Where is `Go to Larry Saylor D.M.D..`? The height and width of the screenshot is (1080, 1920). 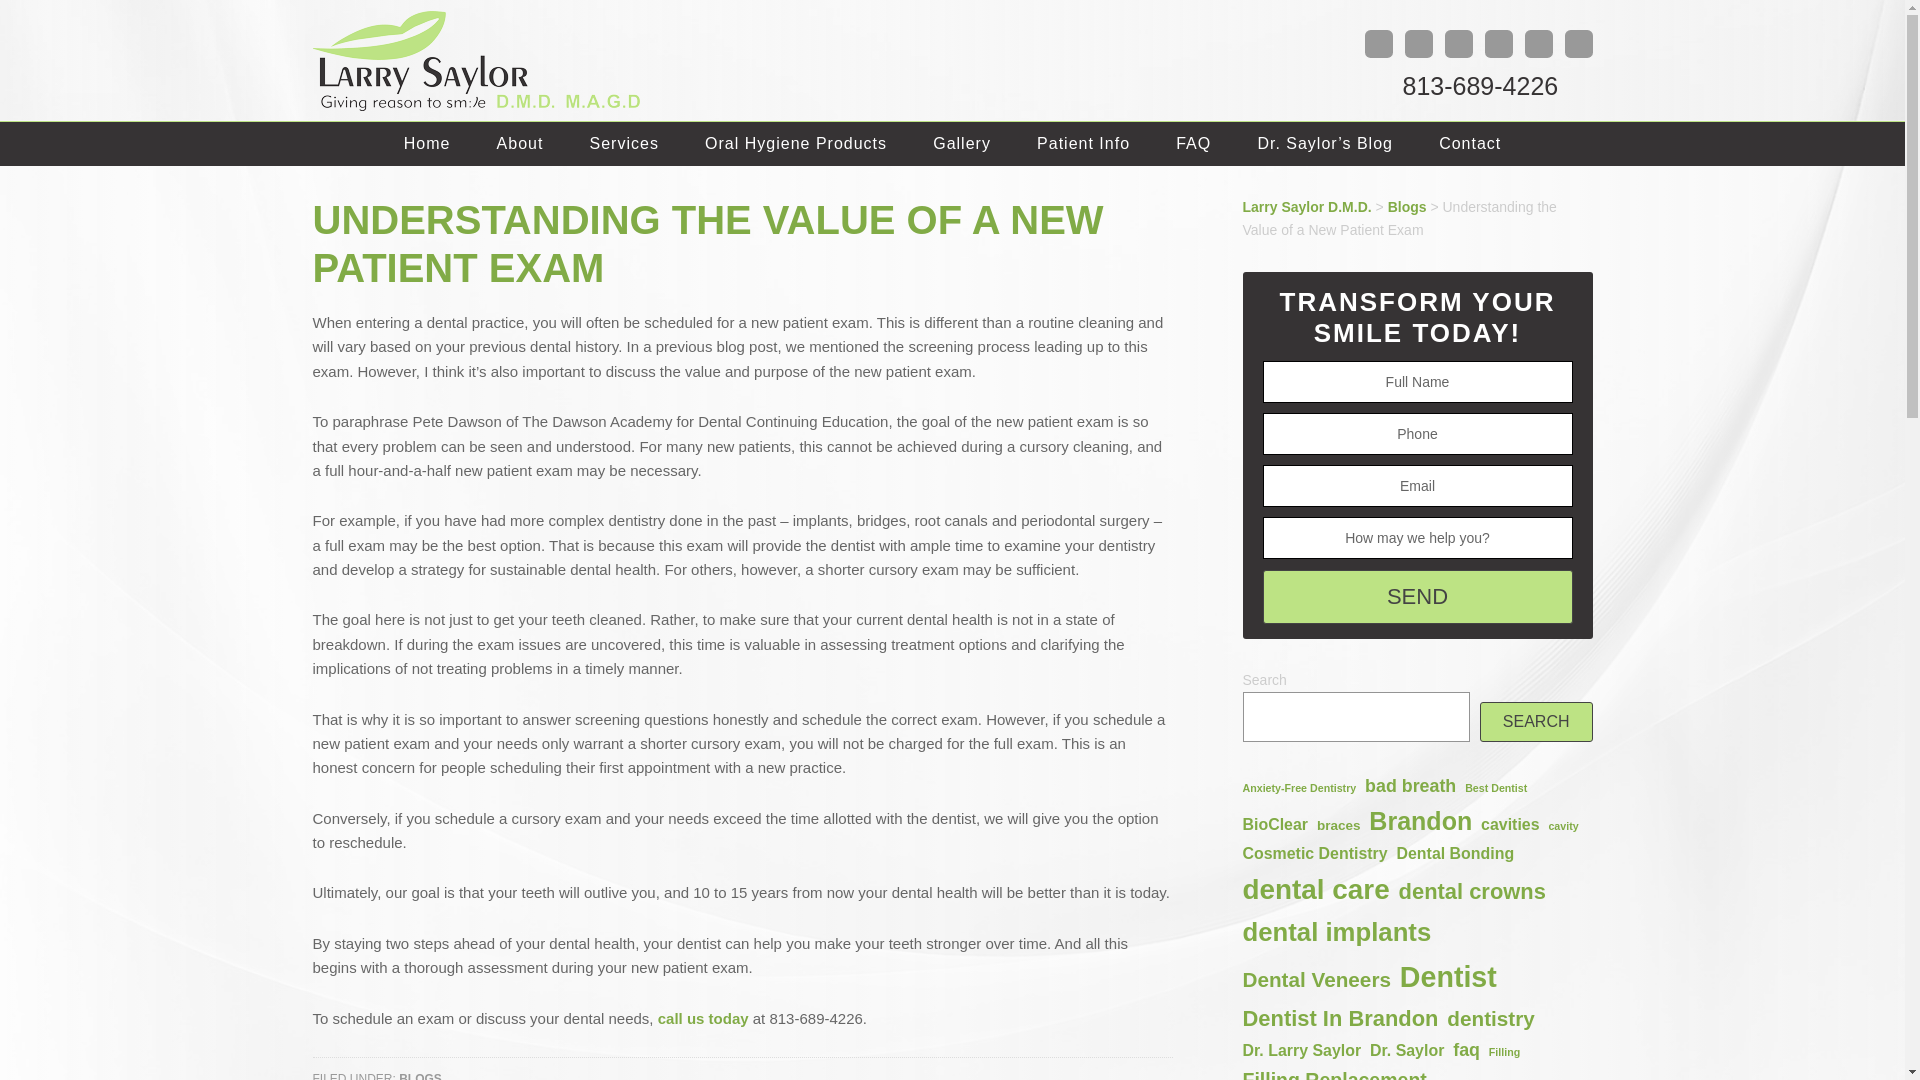
Go to Larry Saylor D.M.D.. is located at coordinates (1306, 206).